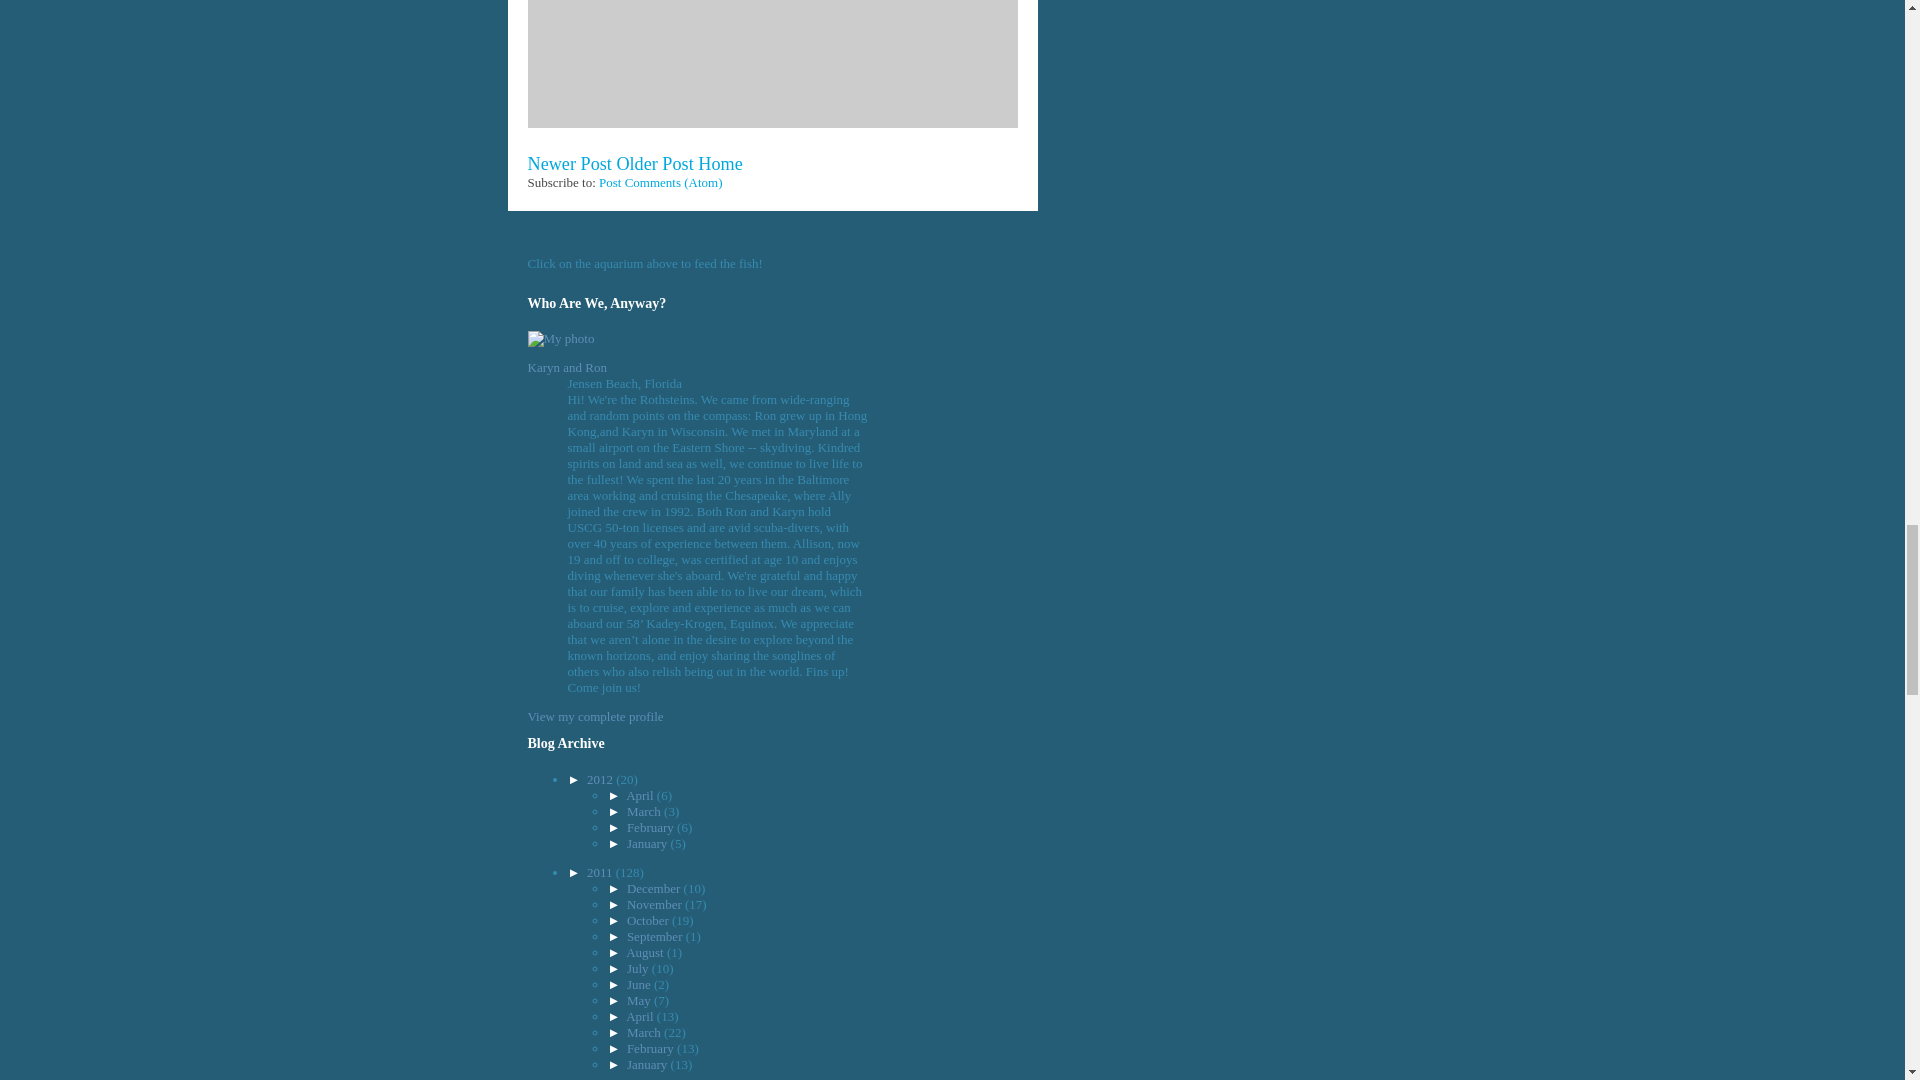  Describe the element at coordinates (655, 888) in the screenshot. I see `December` at that location.